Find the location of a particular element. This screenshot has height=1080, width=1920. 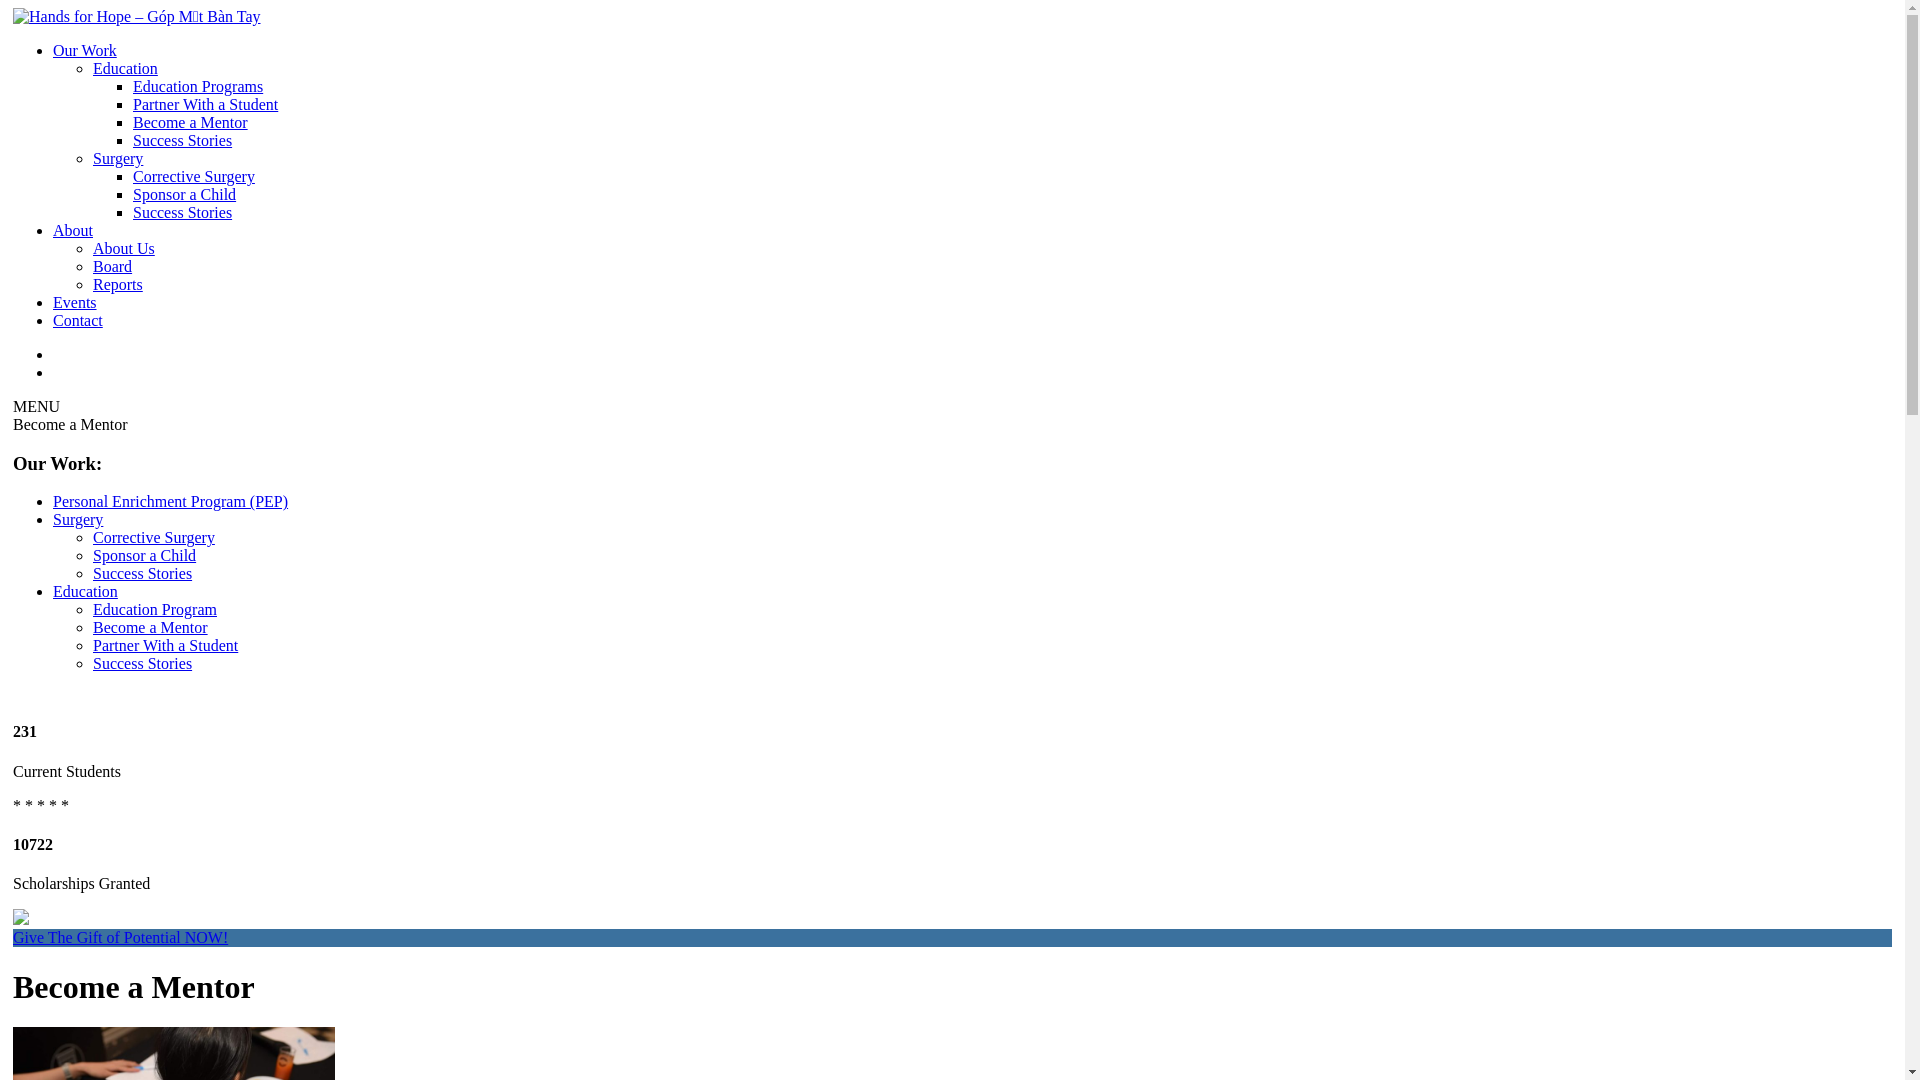

Corrective Surgery is located at coordinates (194, 176).